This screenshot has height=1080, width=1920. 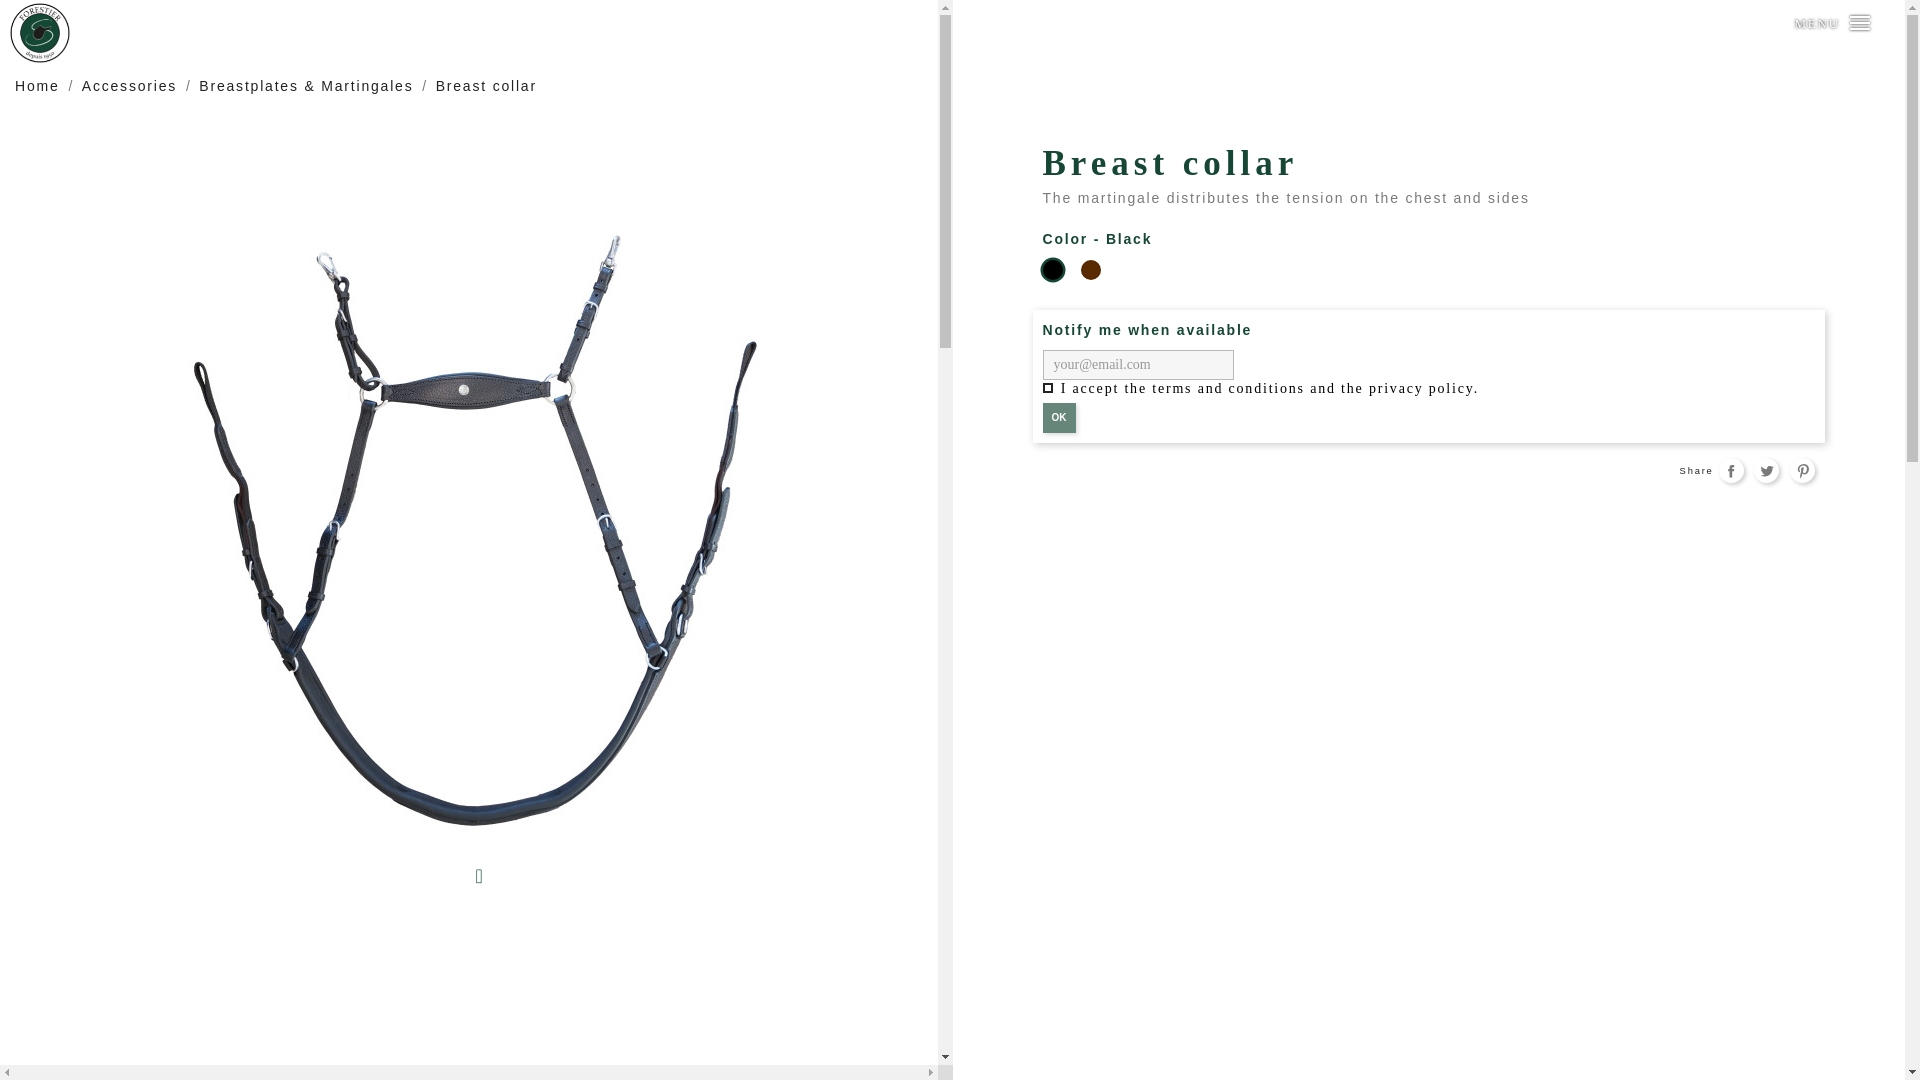 I want to click on Home, so click(x=40, y=85).